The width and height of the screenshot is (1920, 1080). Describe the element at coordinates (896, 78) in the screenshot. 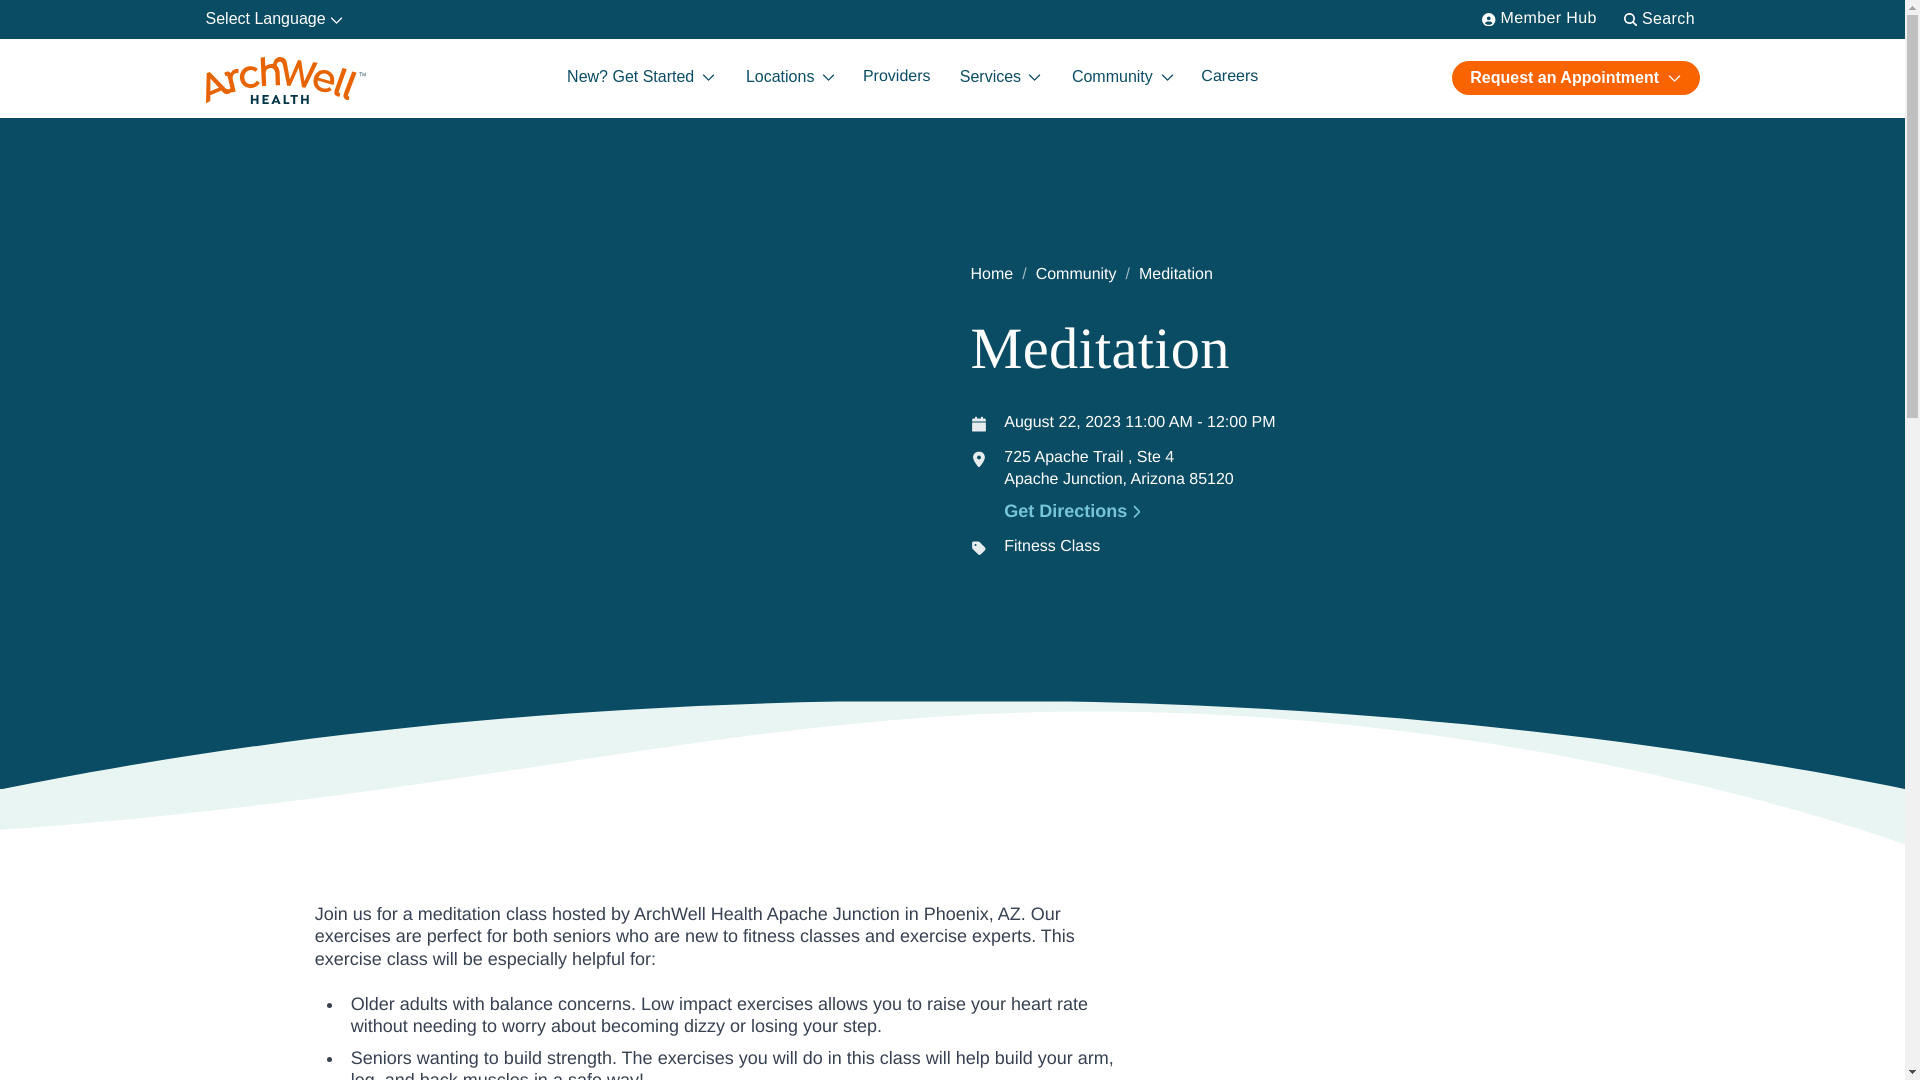

I see `Providers` at that location.